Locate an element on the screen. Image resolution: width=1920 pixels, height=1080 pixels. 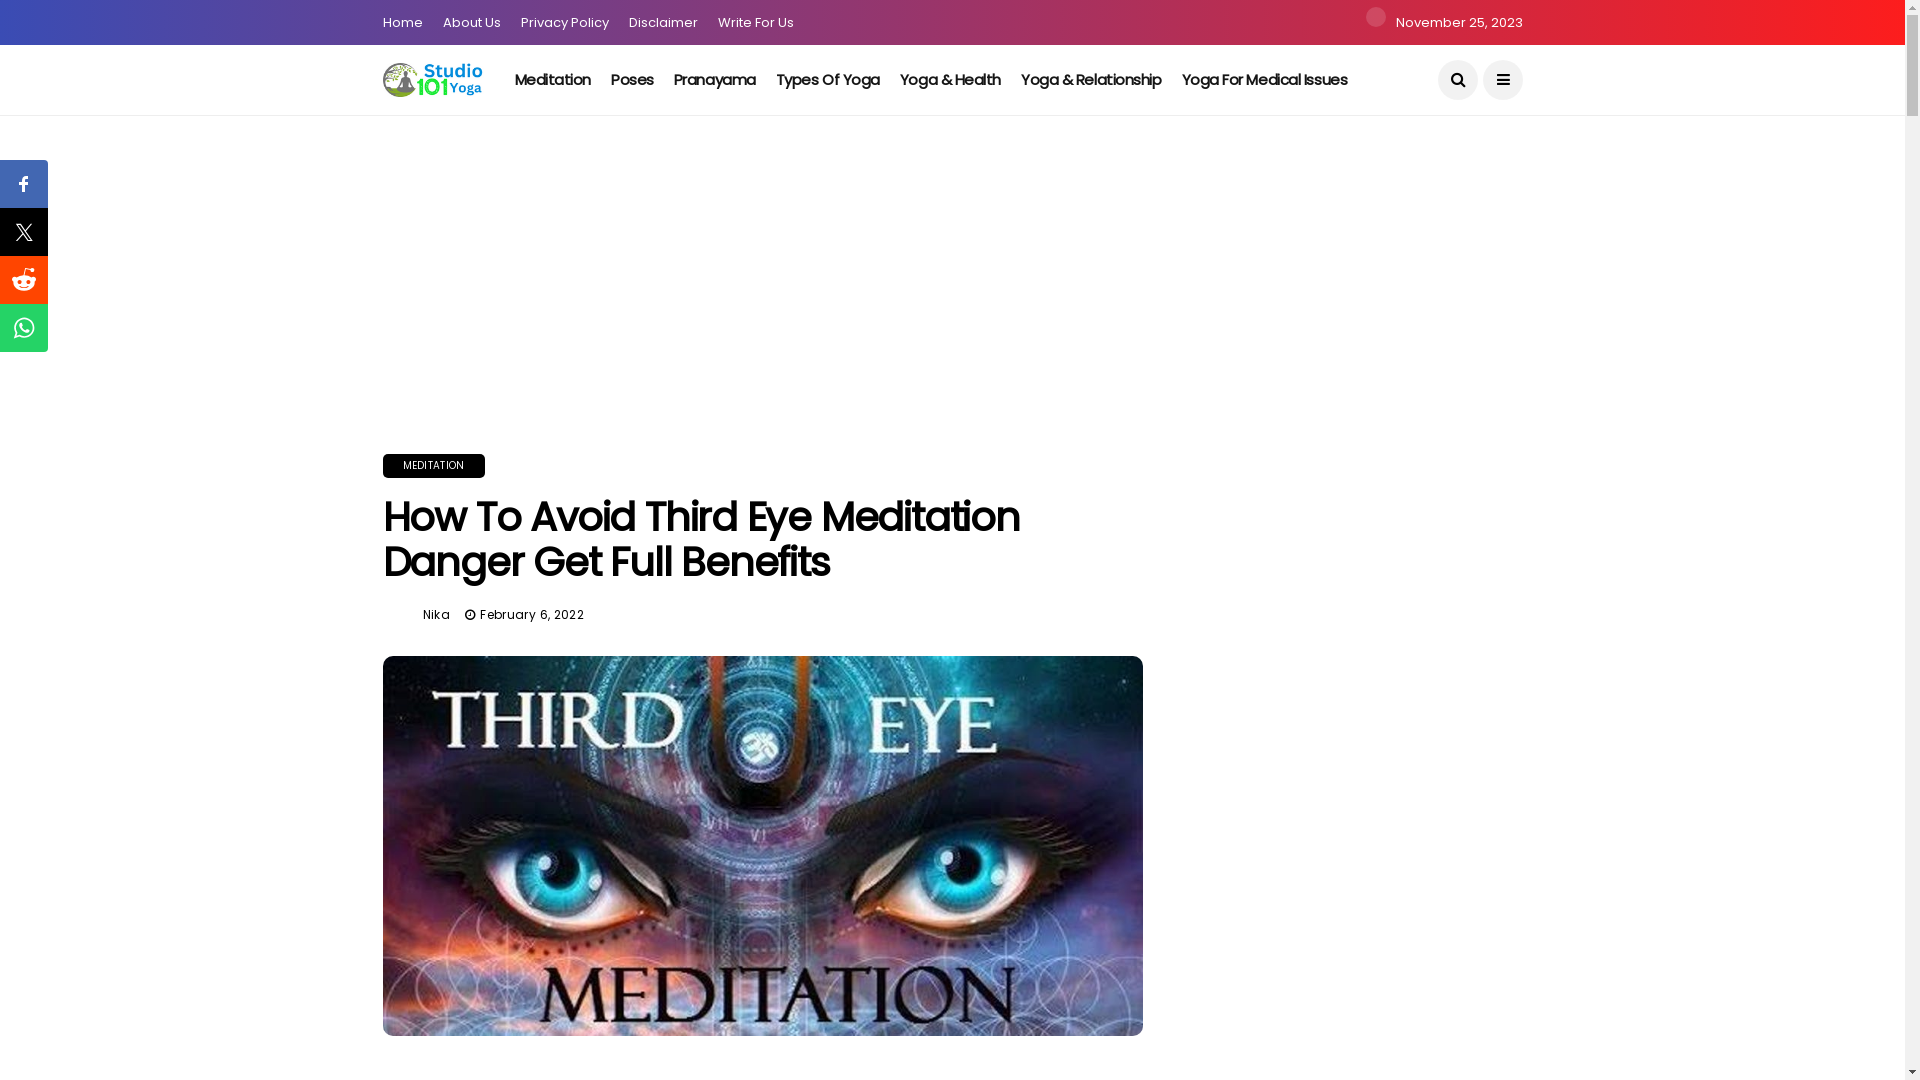
Poses is located at coordinates (632, 80).